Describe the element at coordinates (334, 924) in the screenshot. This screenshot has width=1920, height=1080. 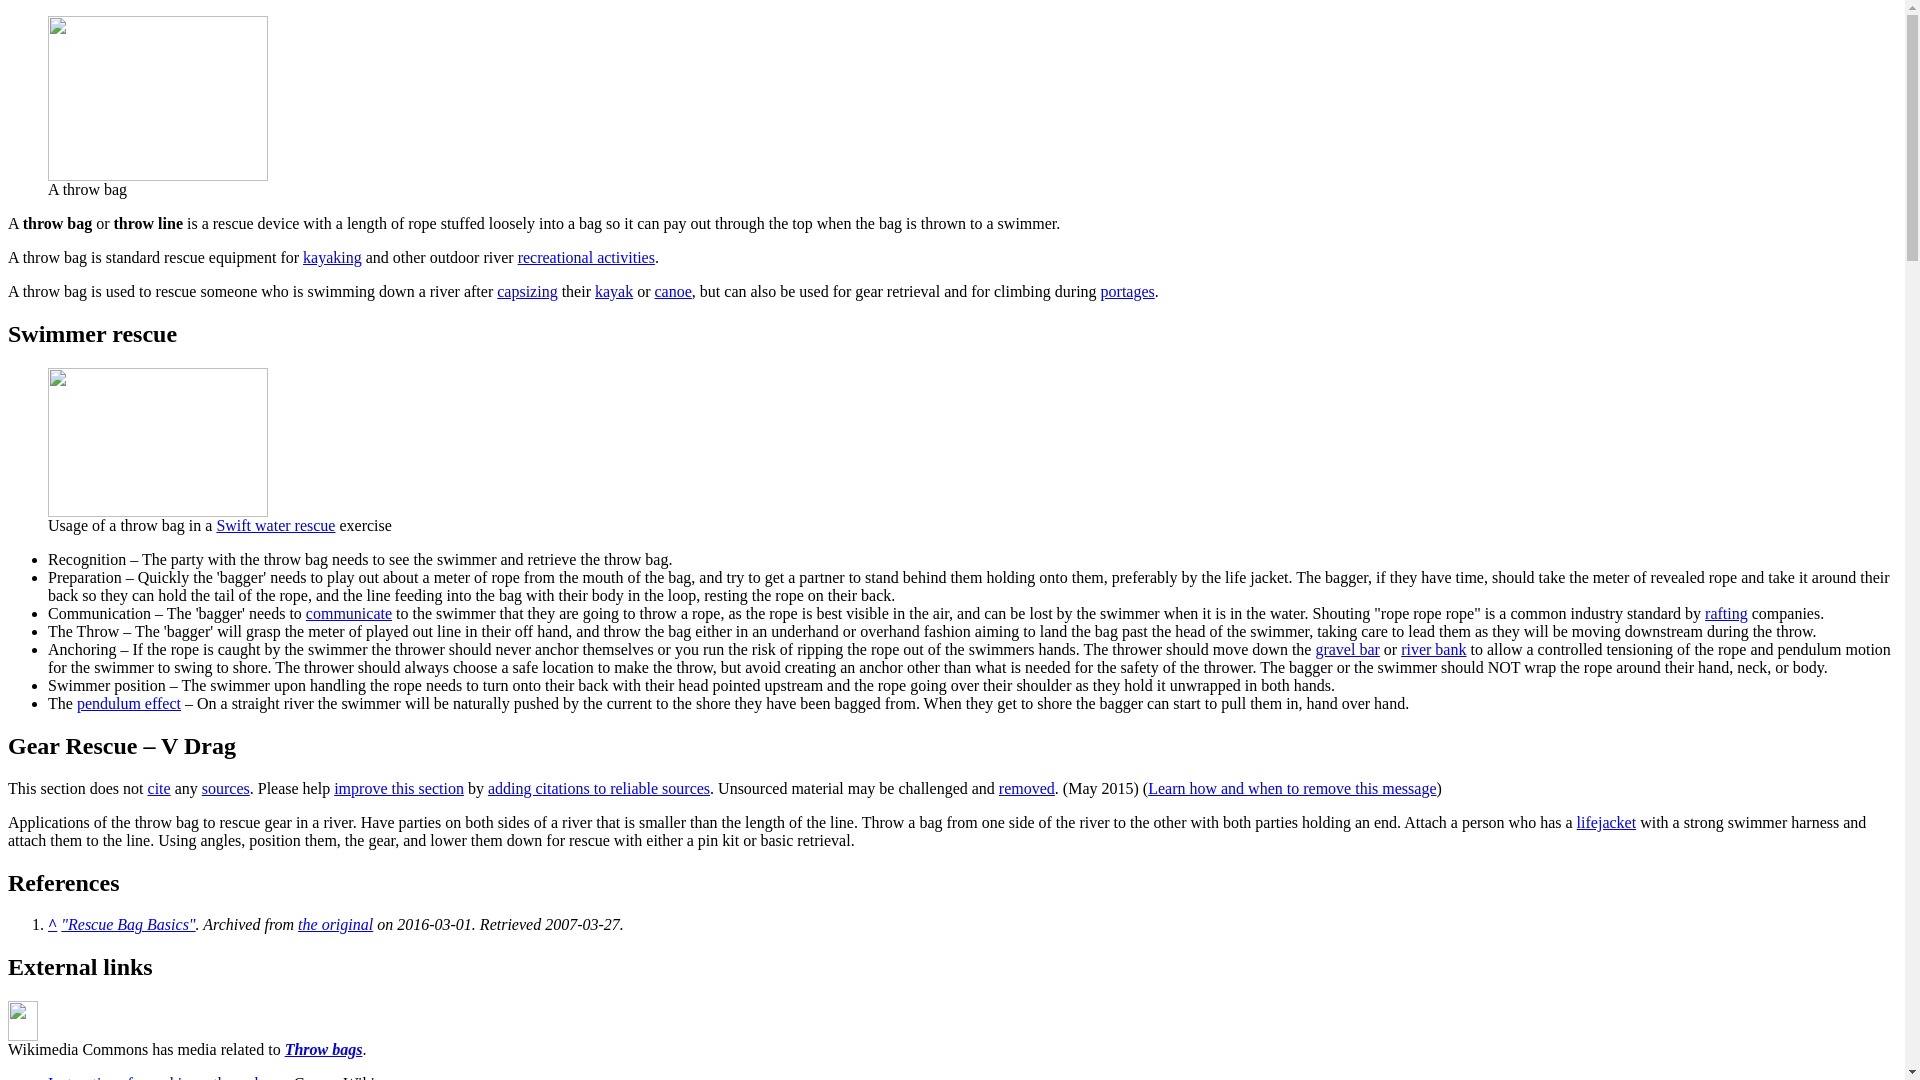
I see `the original` at that location.